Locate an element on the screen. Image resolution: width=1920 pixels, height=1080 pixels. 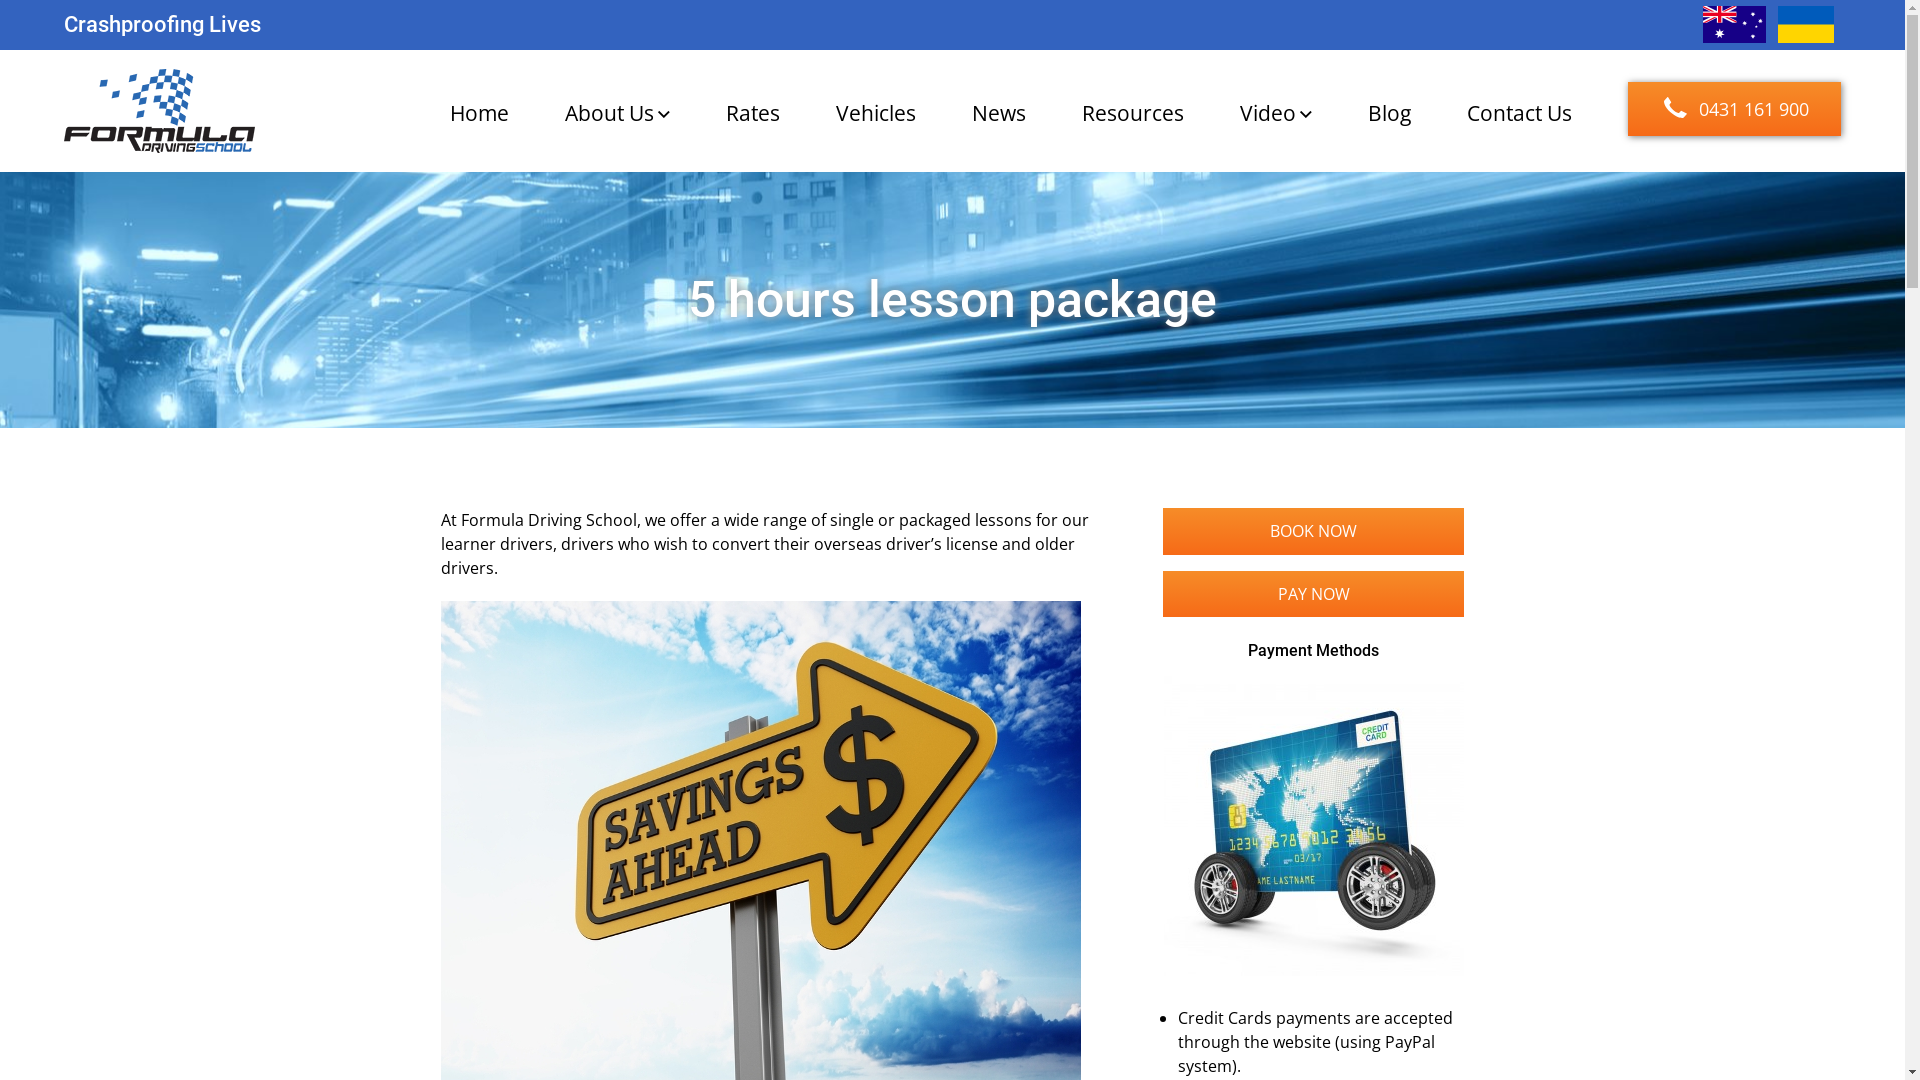
Video is located at coordinates (1276, 114).